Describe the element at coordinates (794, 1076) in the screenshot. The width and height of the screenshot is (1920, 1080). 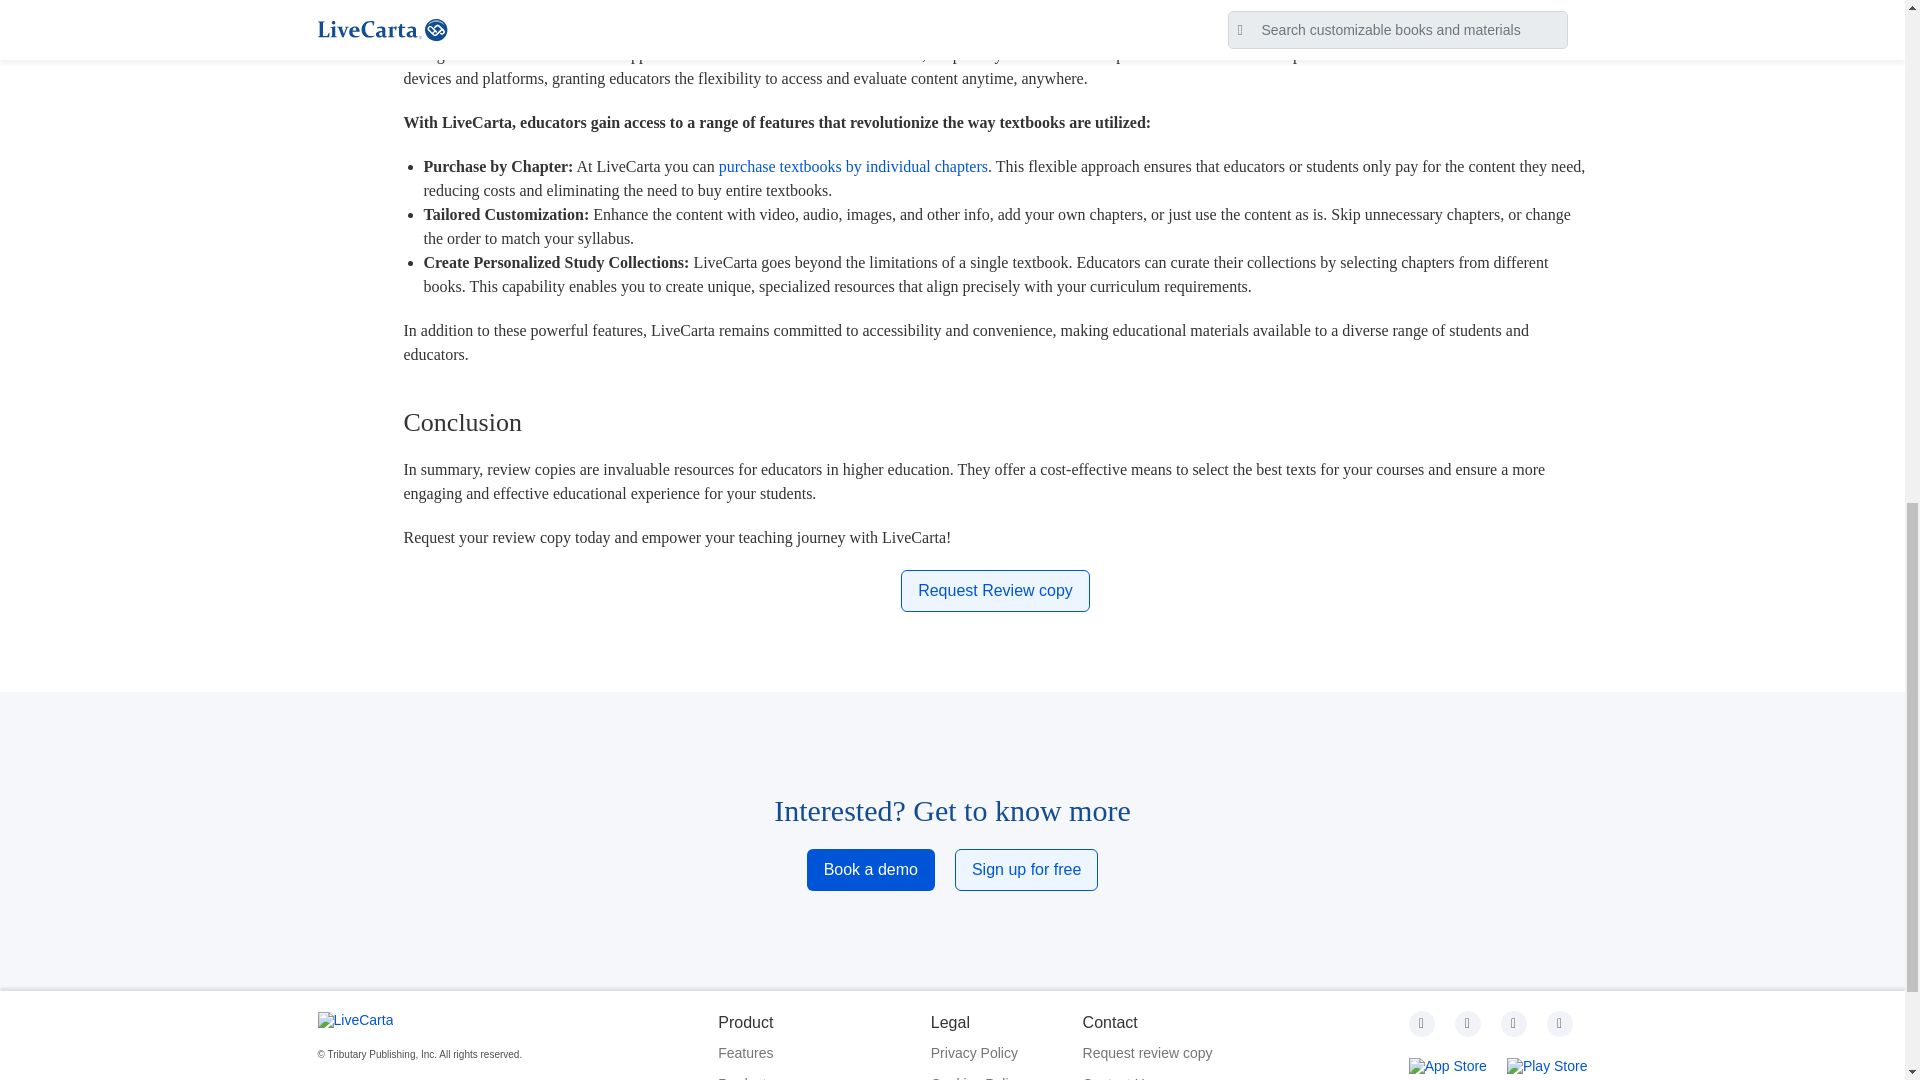
I see `Product` at that location.